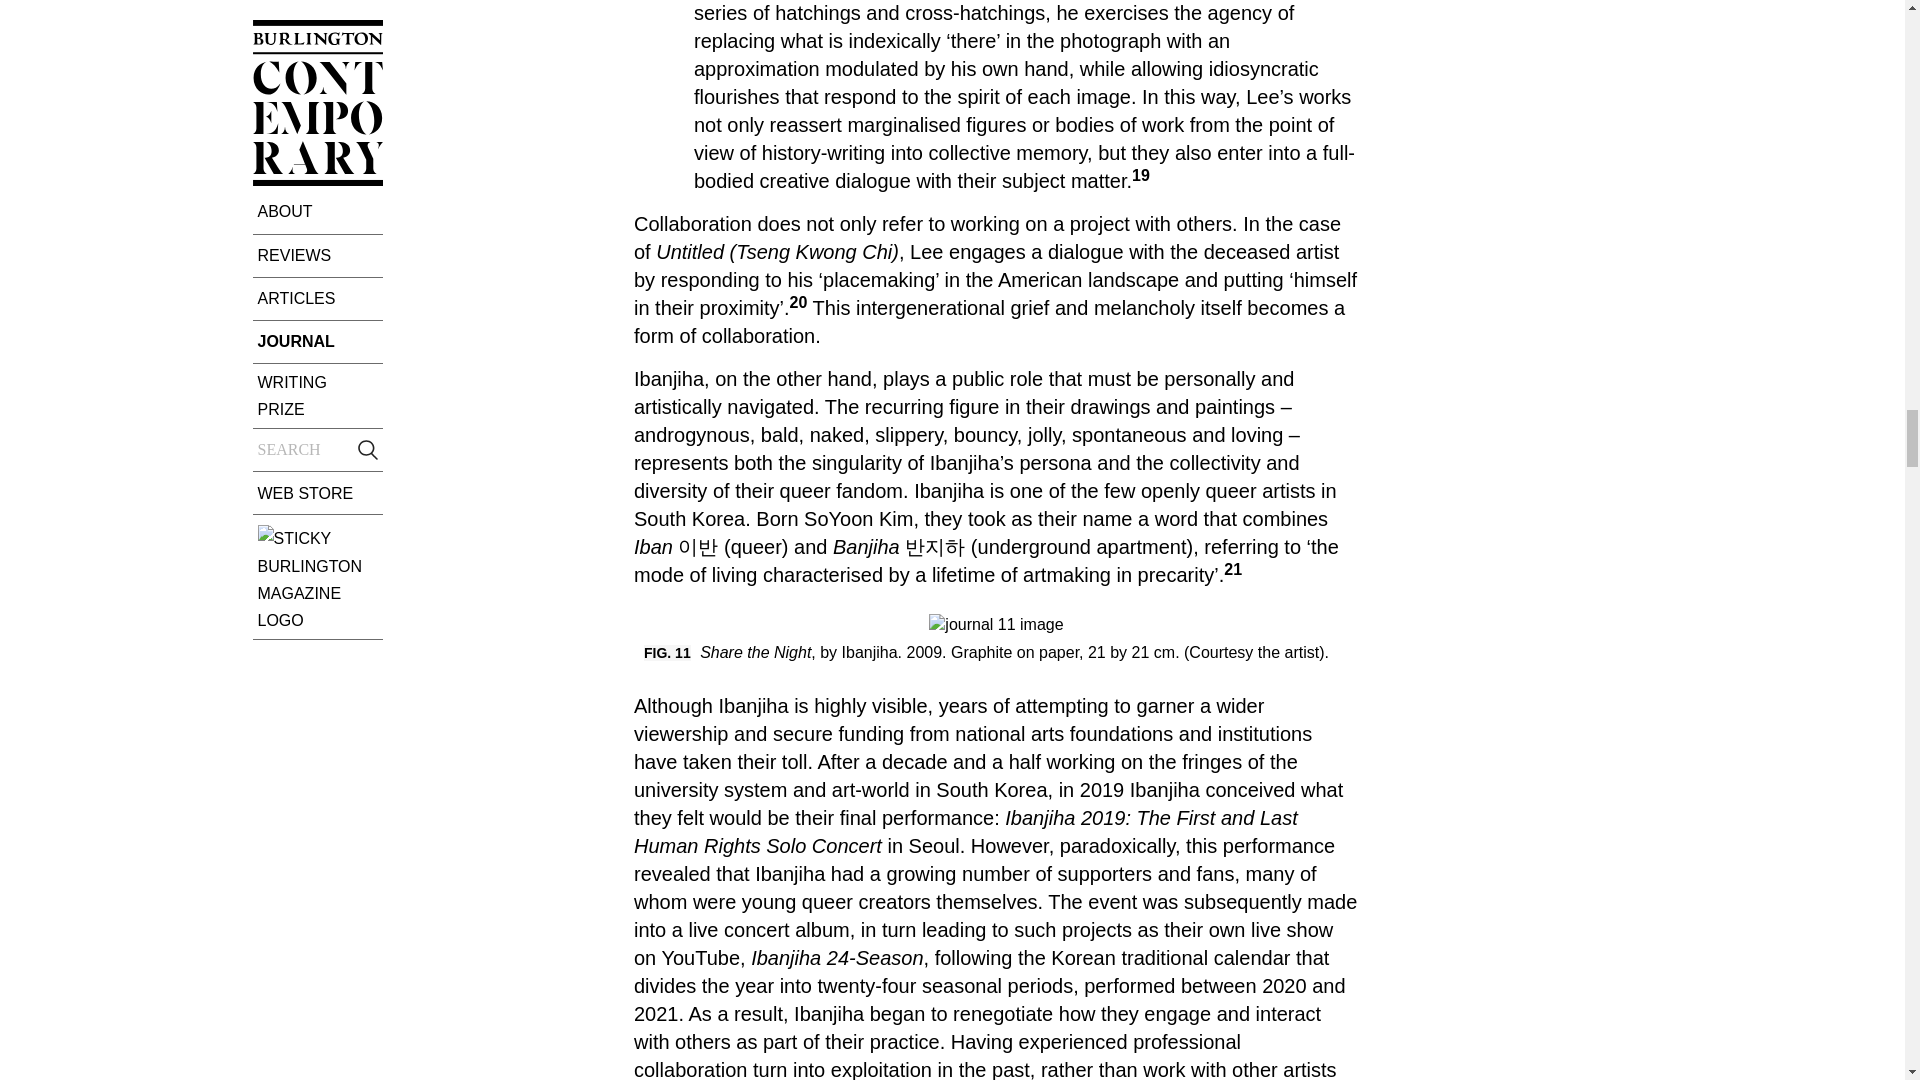  What do you see at coordinates (1141, 175) in the screenshot?
I see `19` at bounding box center [1141, 175].